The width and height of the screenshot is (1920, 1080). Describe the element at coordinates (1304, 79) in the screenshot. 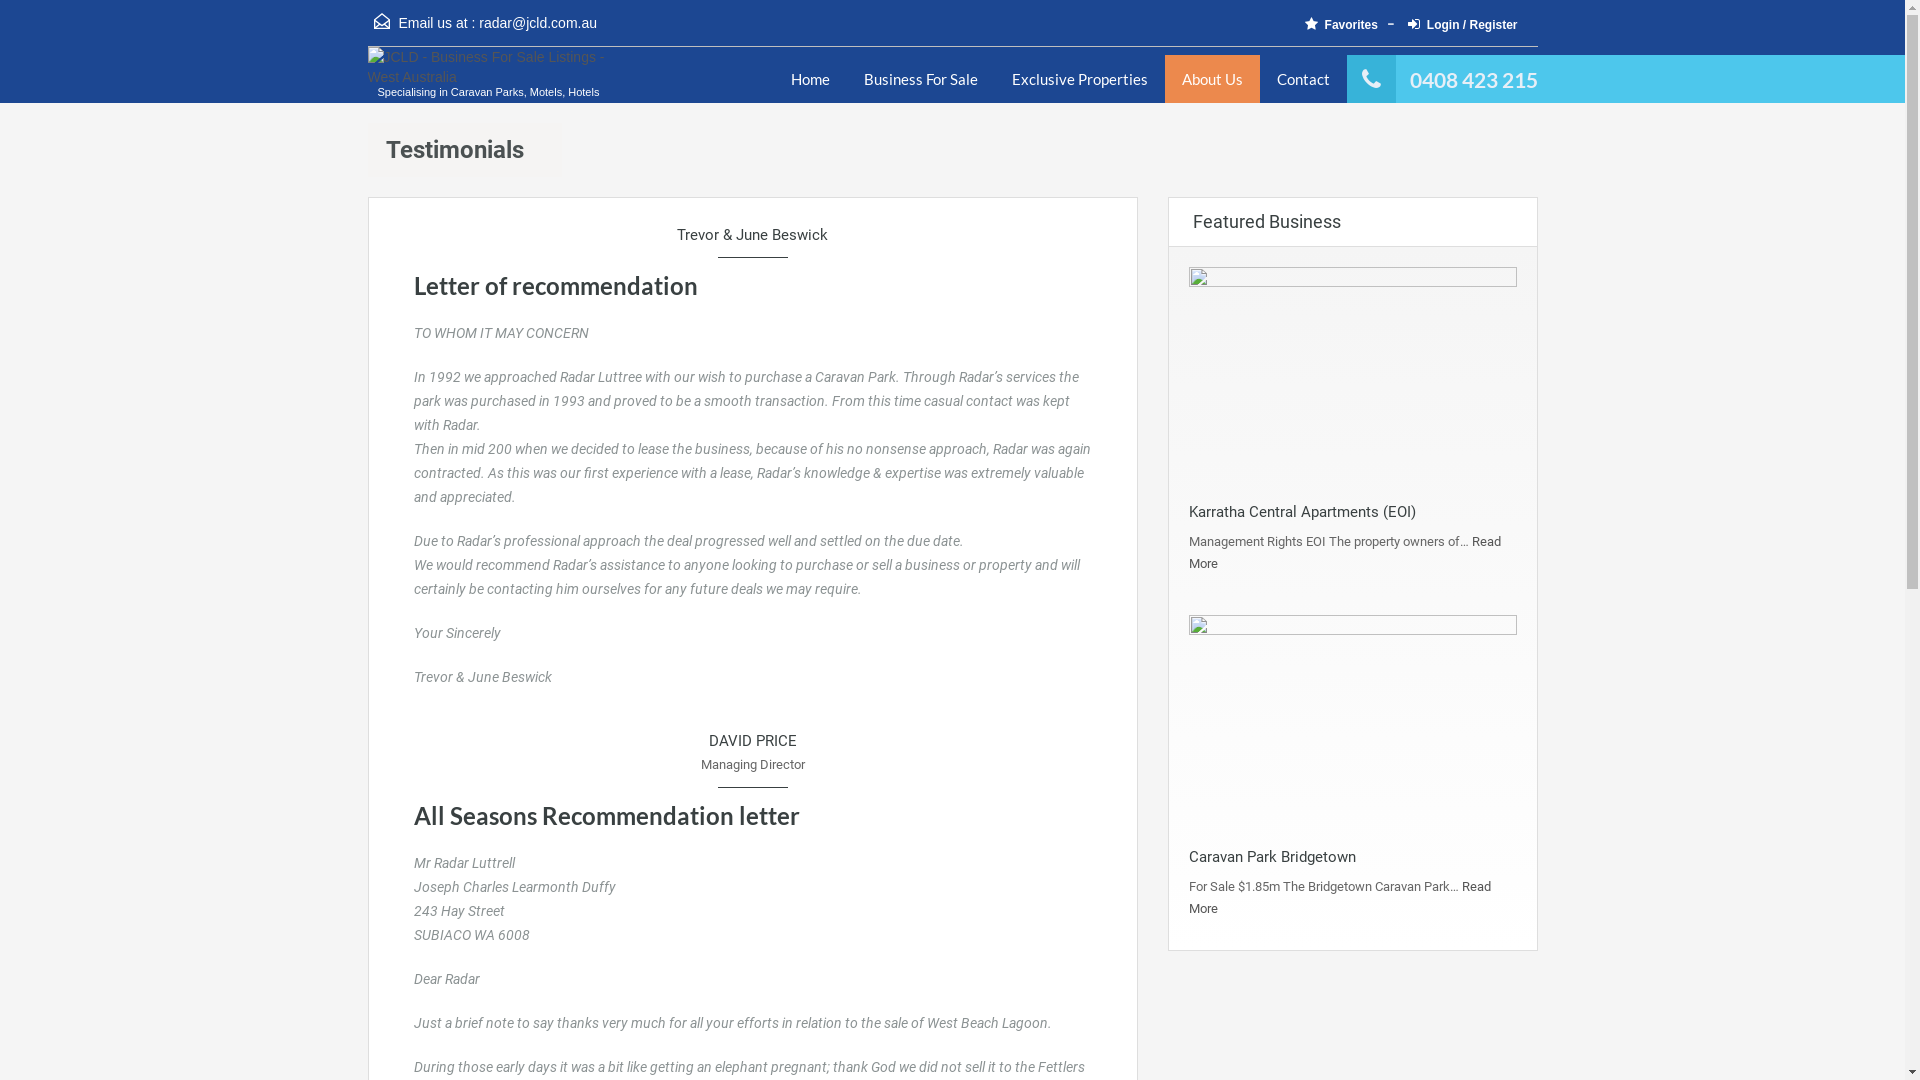

I see `Contact` at that location.